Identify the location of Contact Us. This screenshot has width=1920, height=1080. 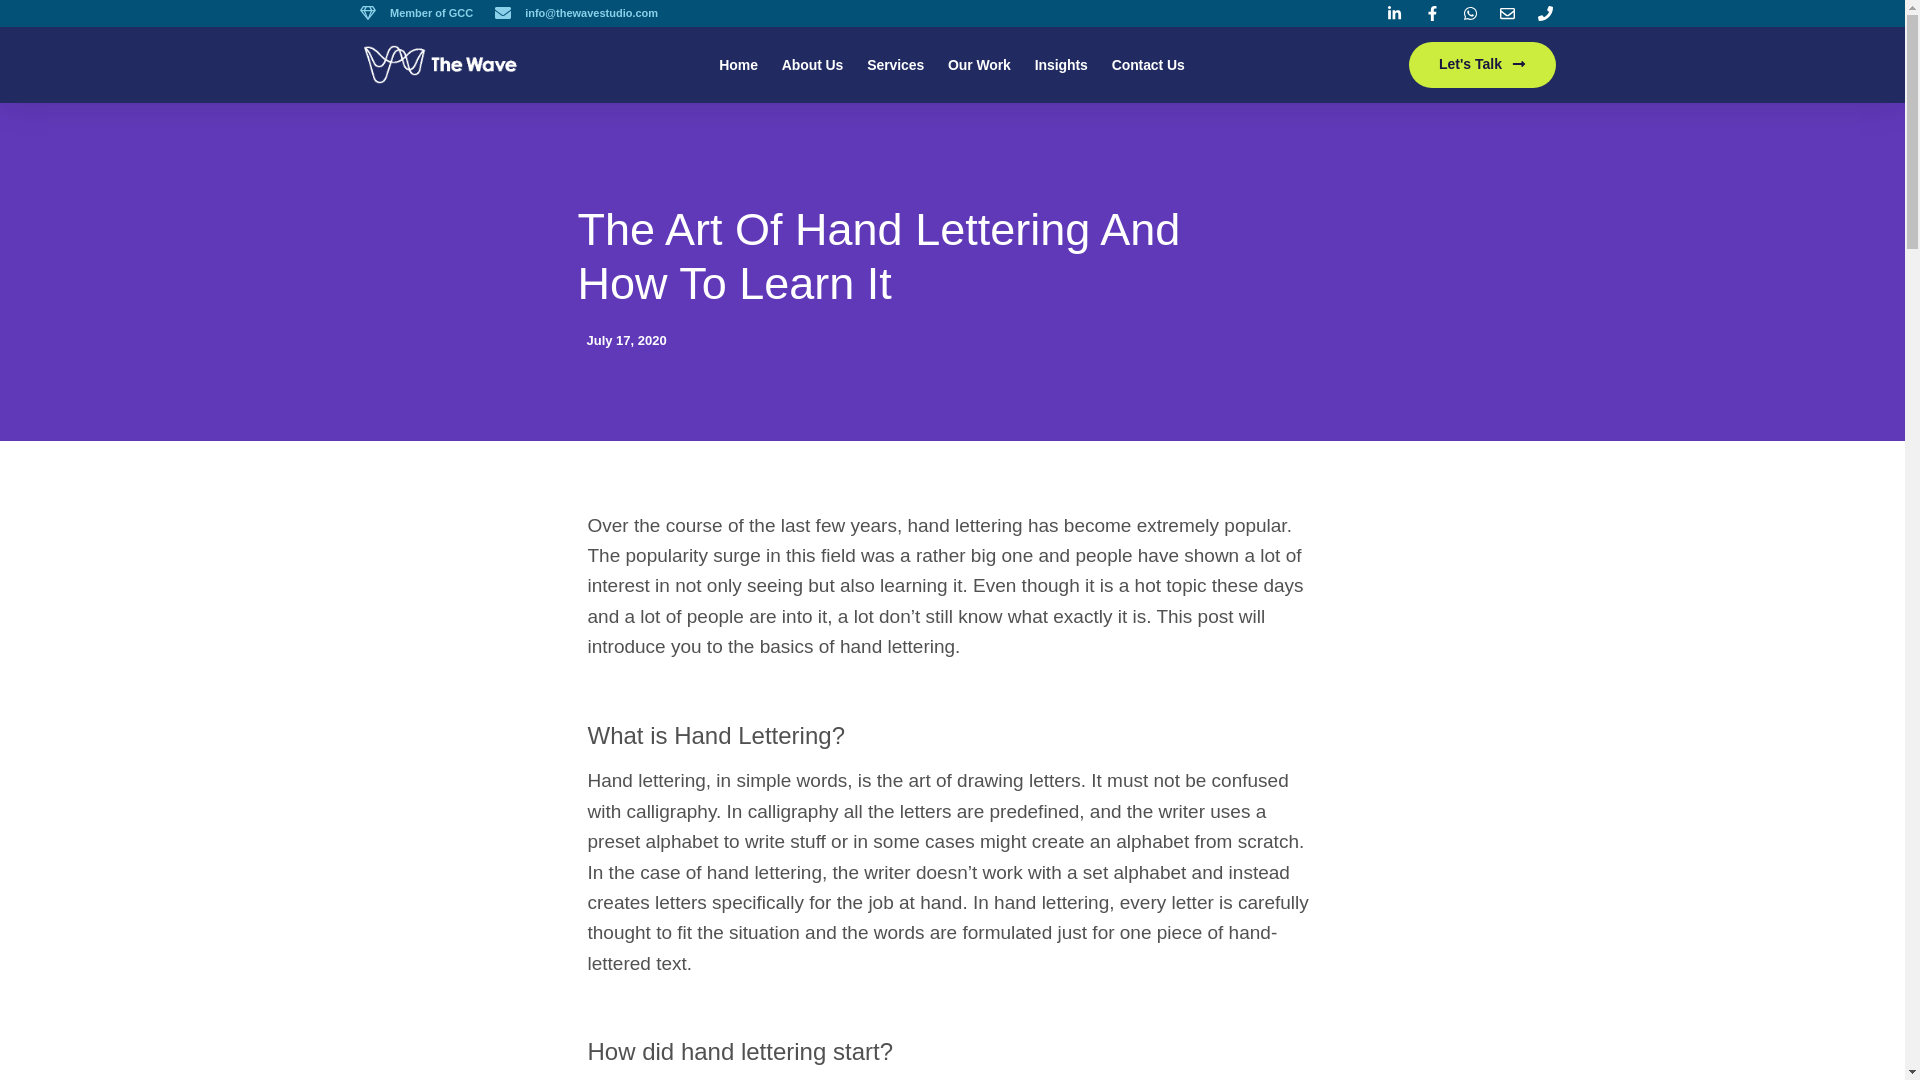
(1148, 64).